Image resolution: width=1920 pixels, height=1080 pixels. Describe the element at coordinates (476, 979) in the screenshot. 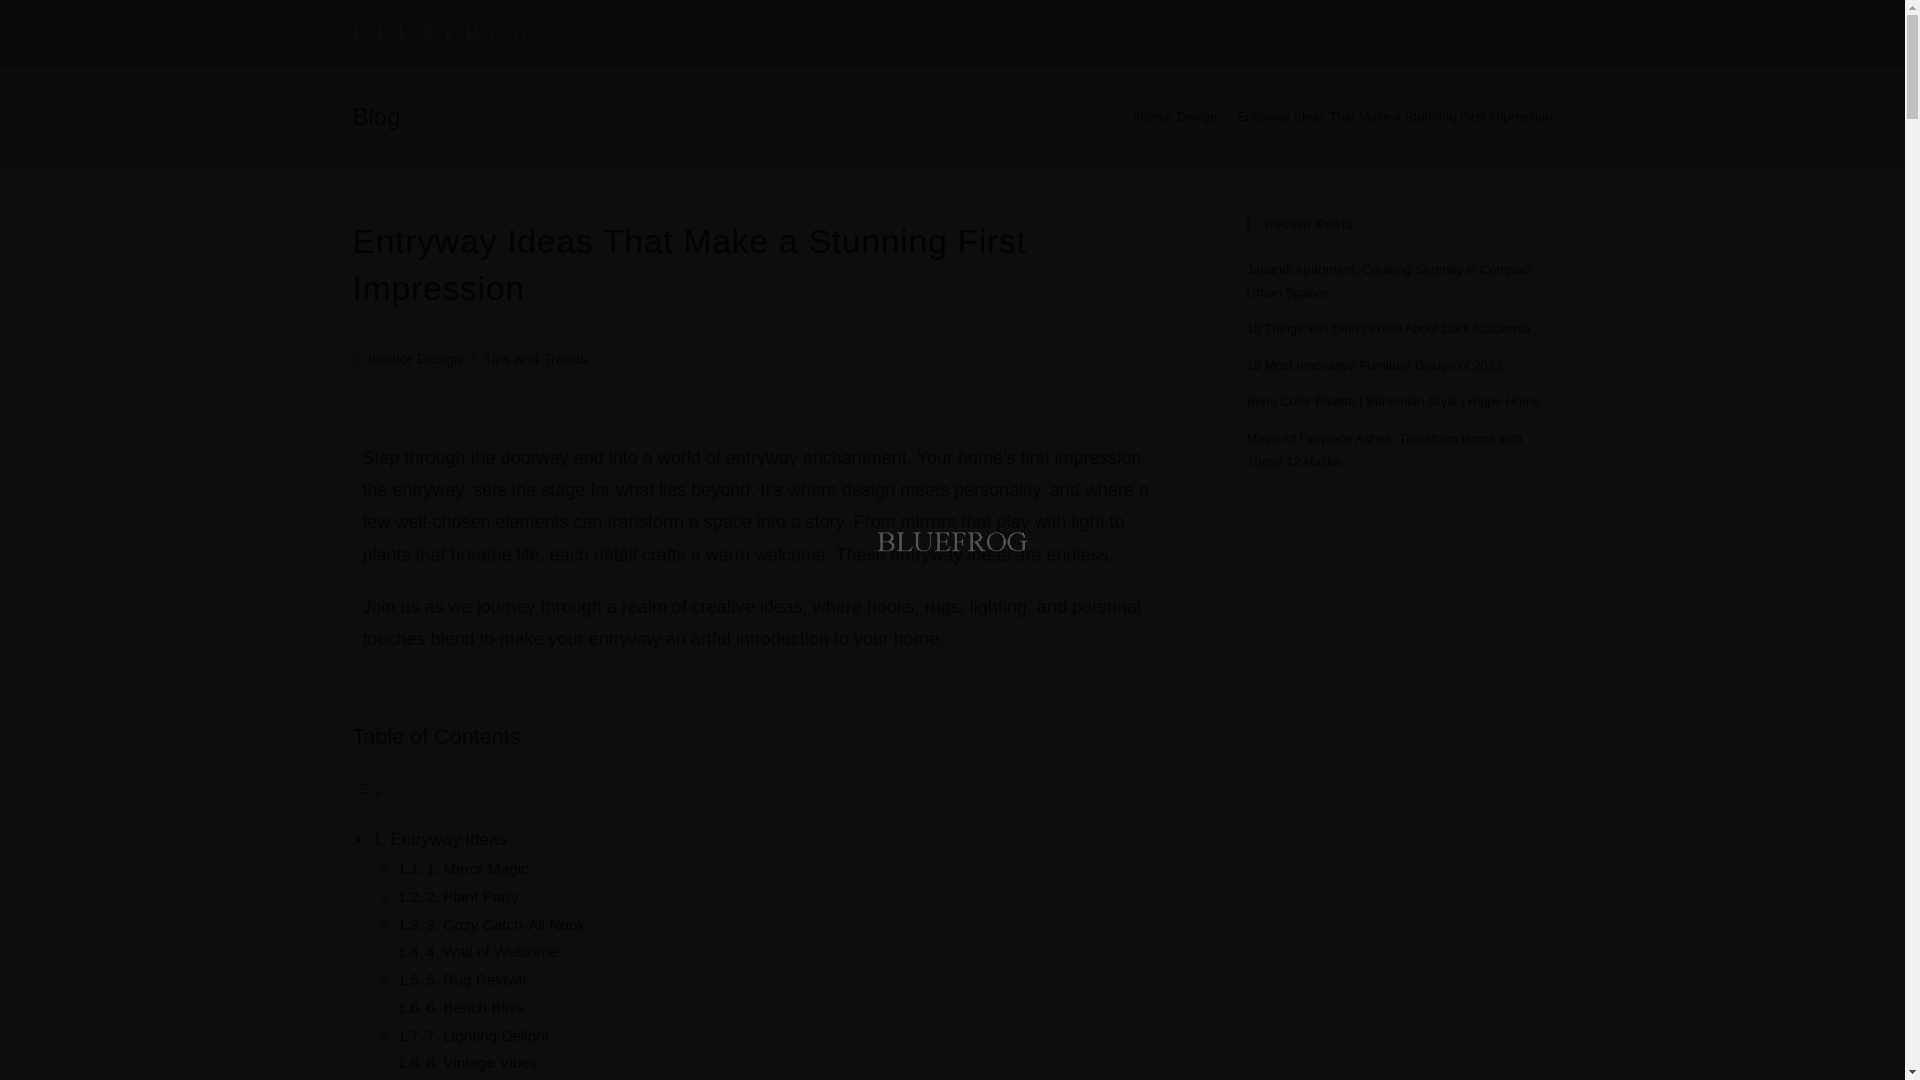

I see `5. Rug Revival` at that location.